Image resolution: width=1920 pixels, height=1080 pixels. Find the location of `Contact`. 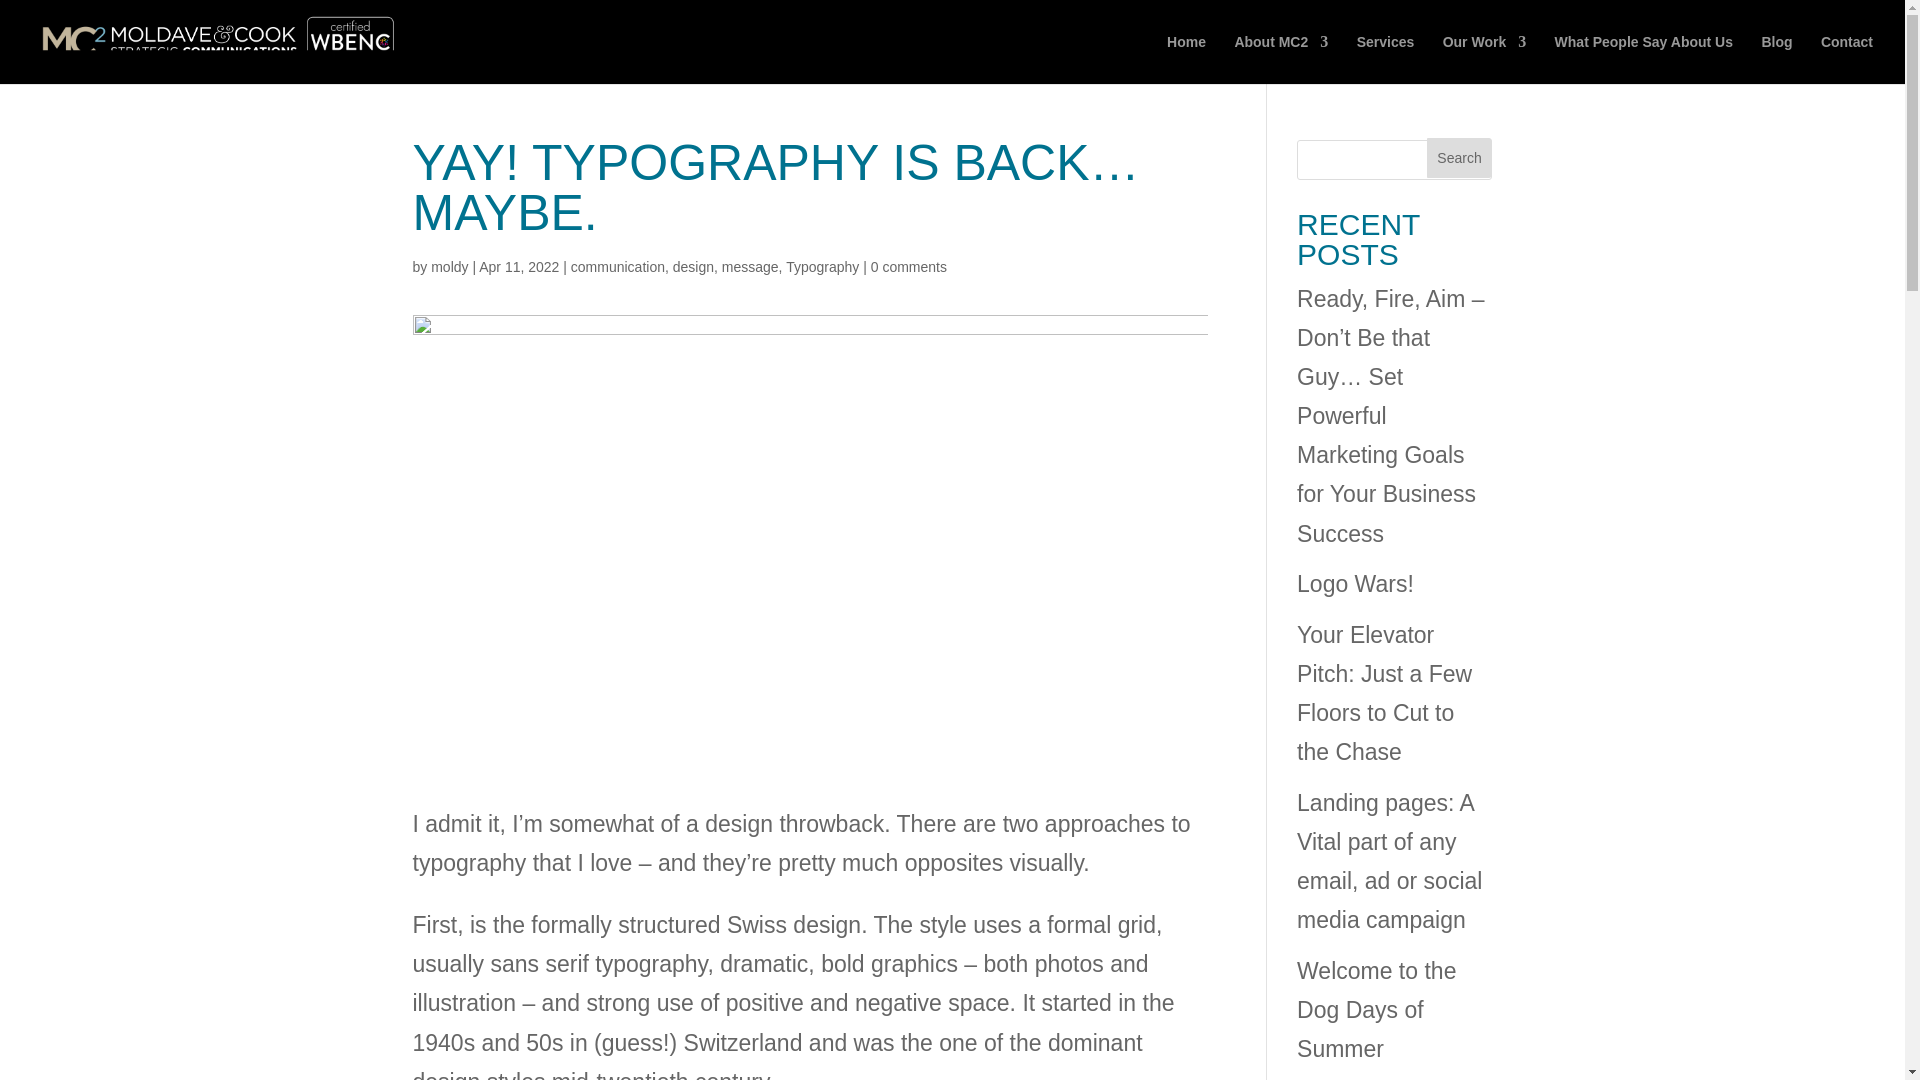

Contact is located at coordinates (1846, 59).